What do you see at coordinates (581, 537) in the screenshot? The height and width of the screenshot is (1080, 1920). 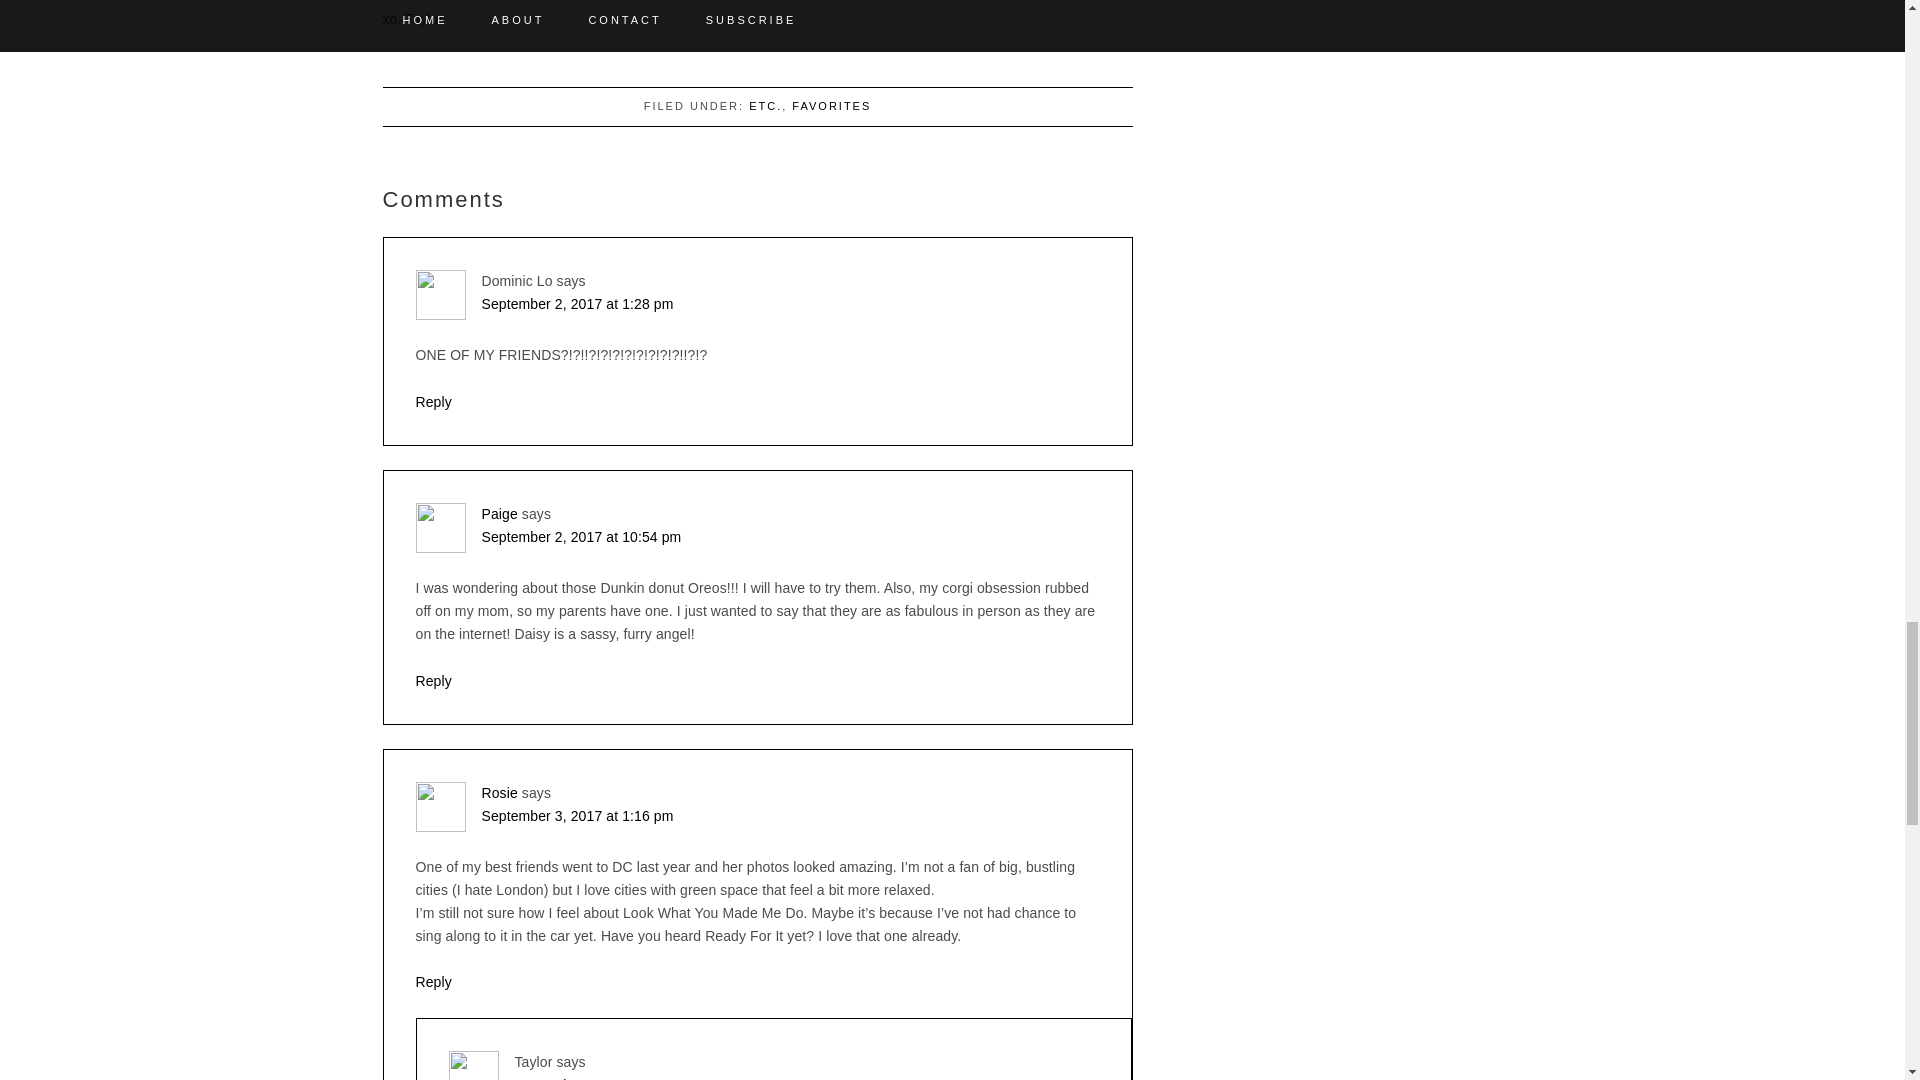 I see `September 2, 2017 at 10:54 pm` at bounding box center [581, 537].